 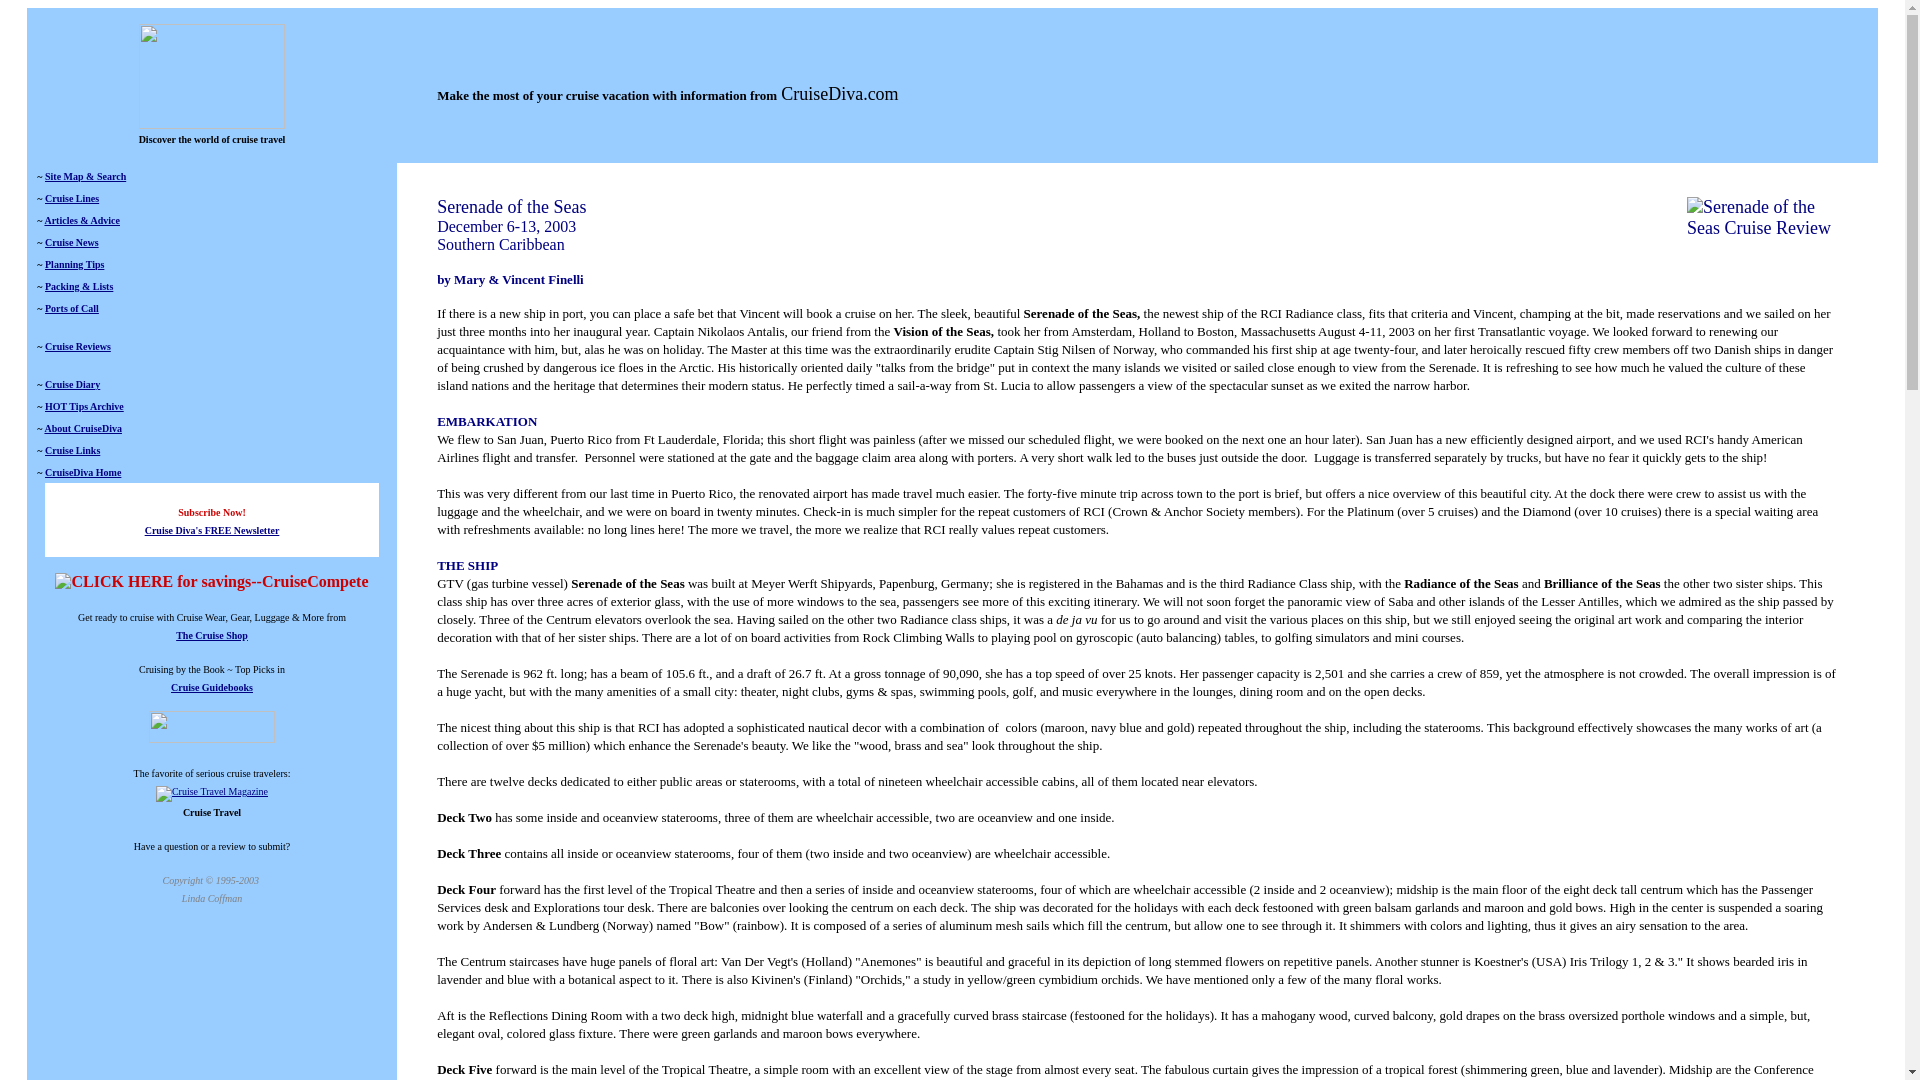 What do you see at coordinates (83, 428) in the screenshot?
I see `About CruiseDiva` at bounding box center [83, 428].